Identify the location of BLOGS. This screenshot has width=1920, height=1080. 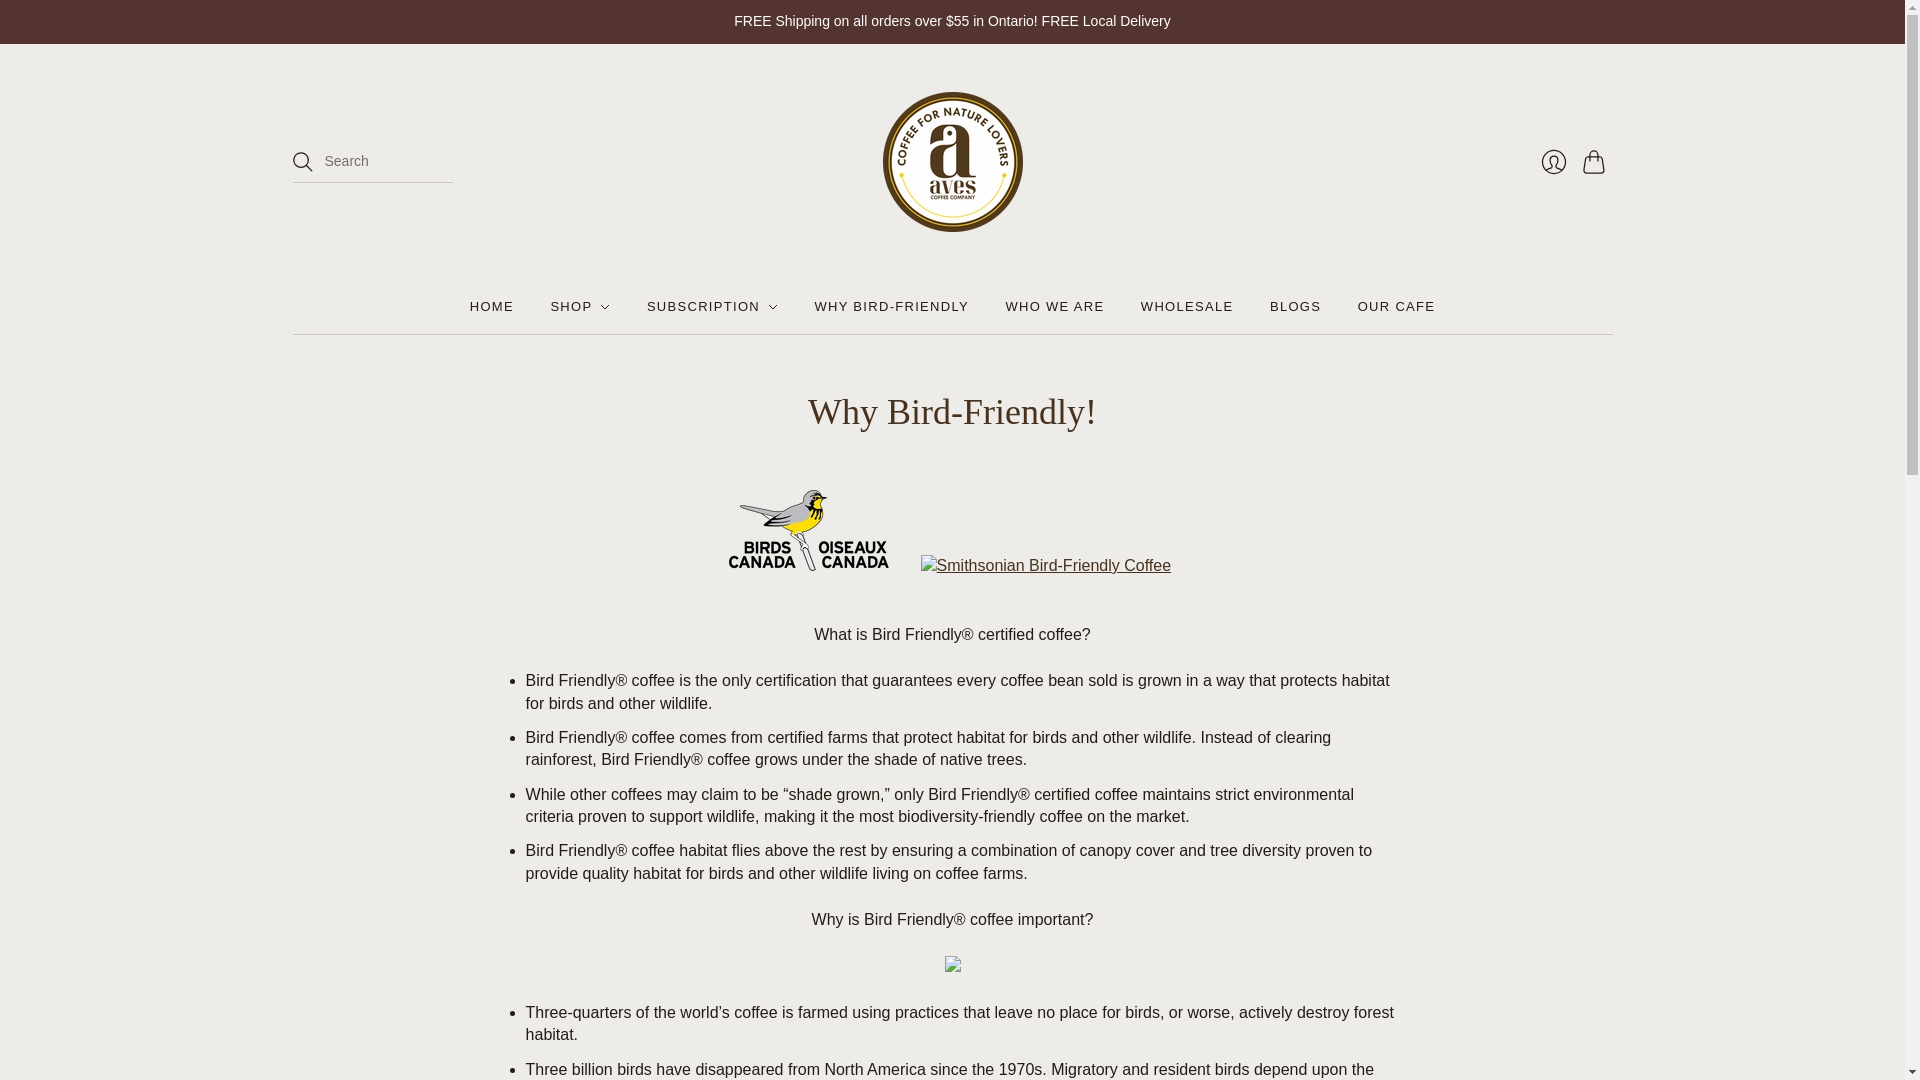
(1294, 307).